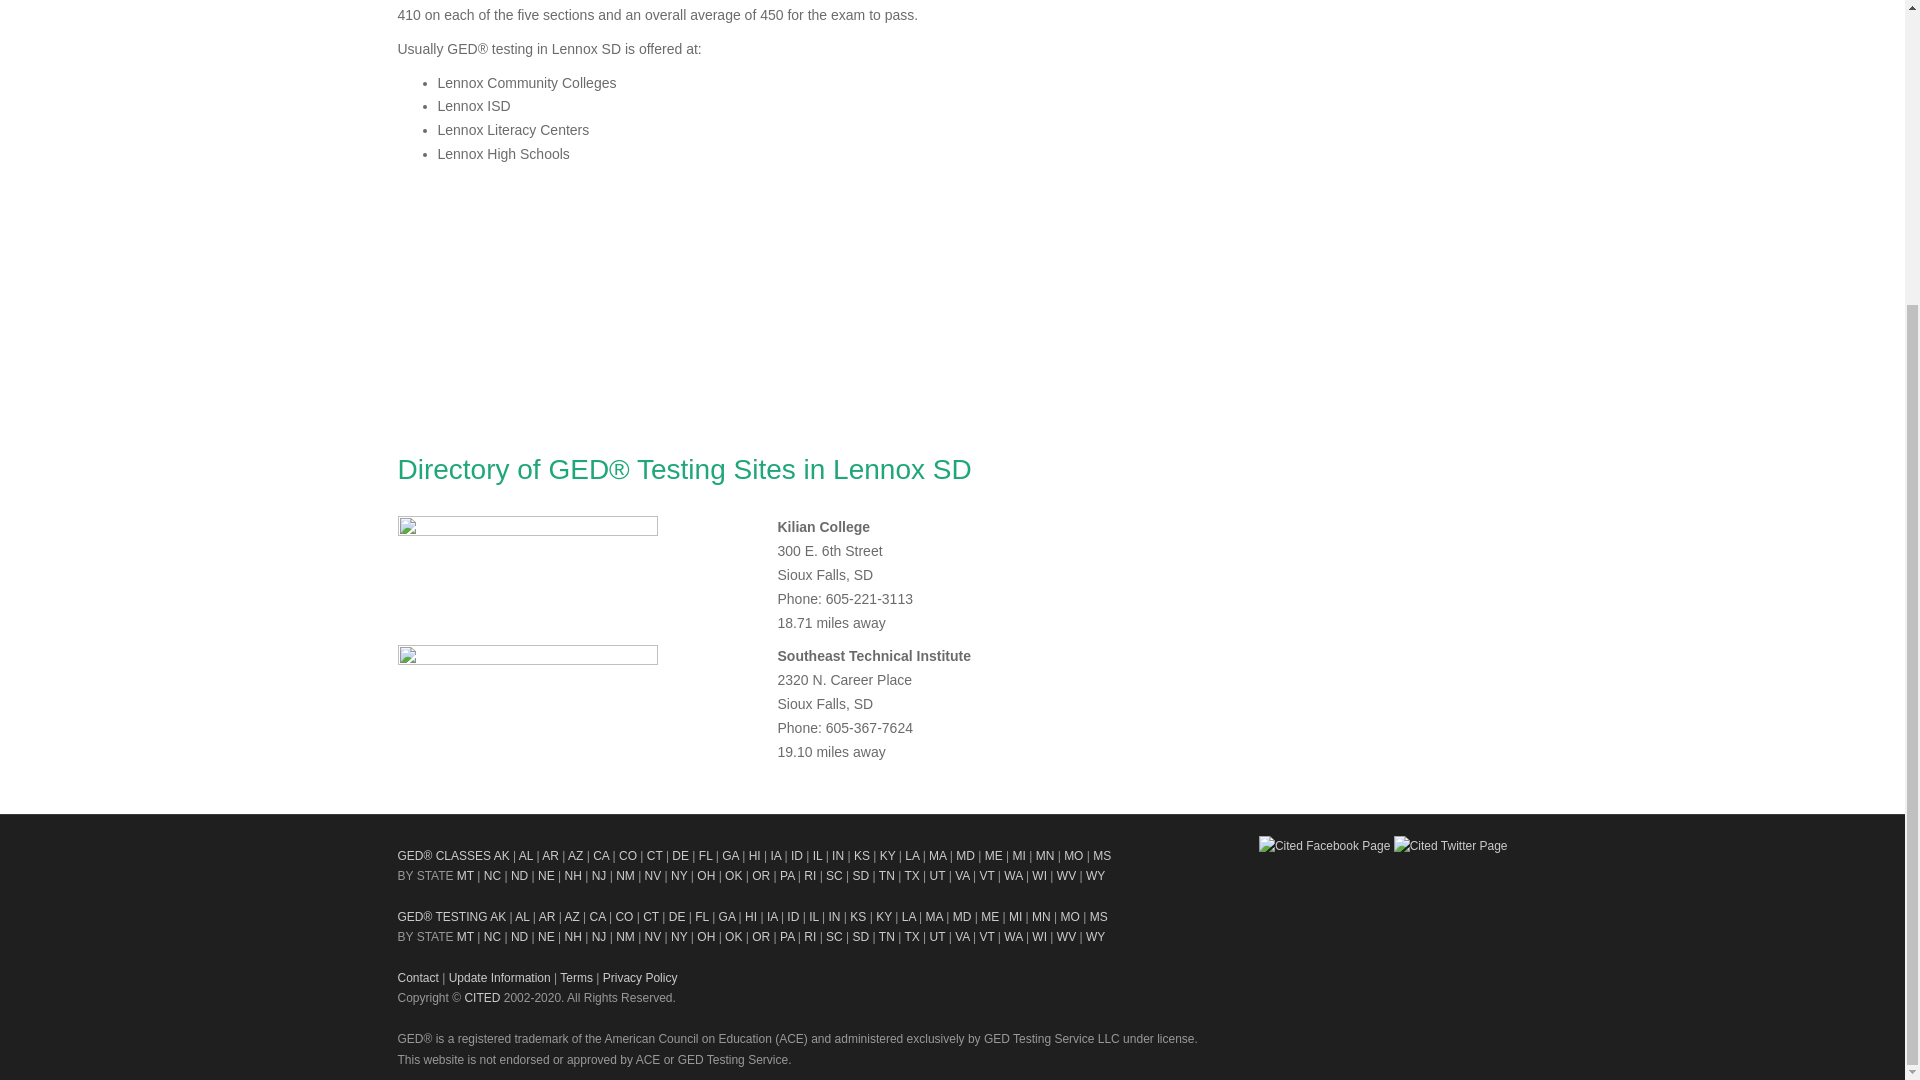 Image resolution: width=1920 pixels, height=1080 pixels. What do you see at coordinates (546, 876) in the screenshot?
I see `NE` at bounding box center [546, 876].